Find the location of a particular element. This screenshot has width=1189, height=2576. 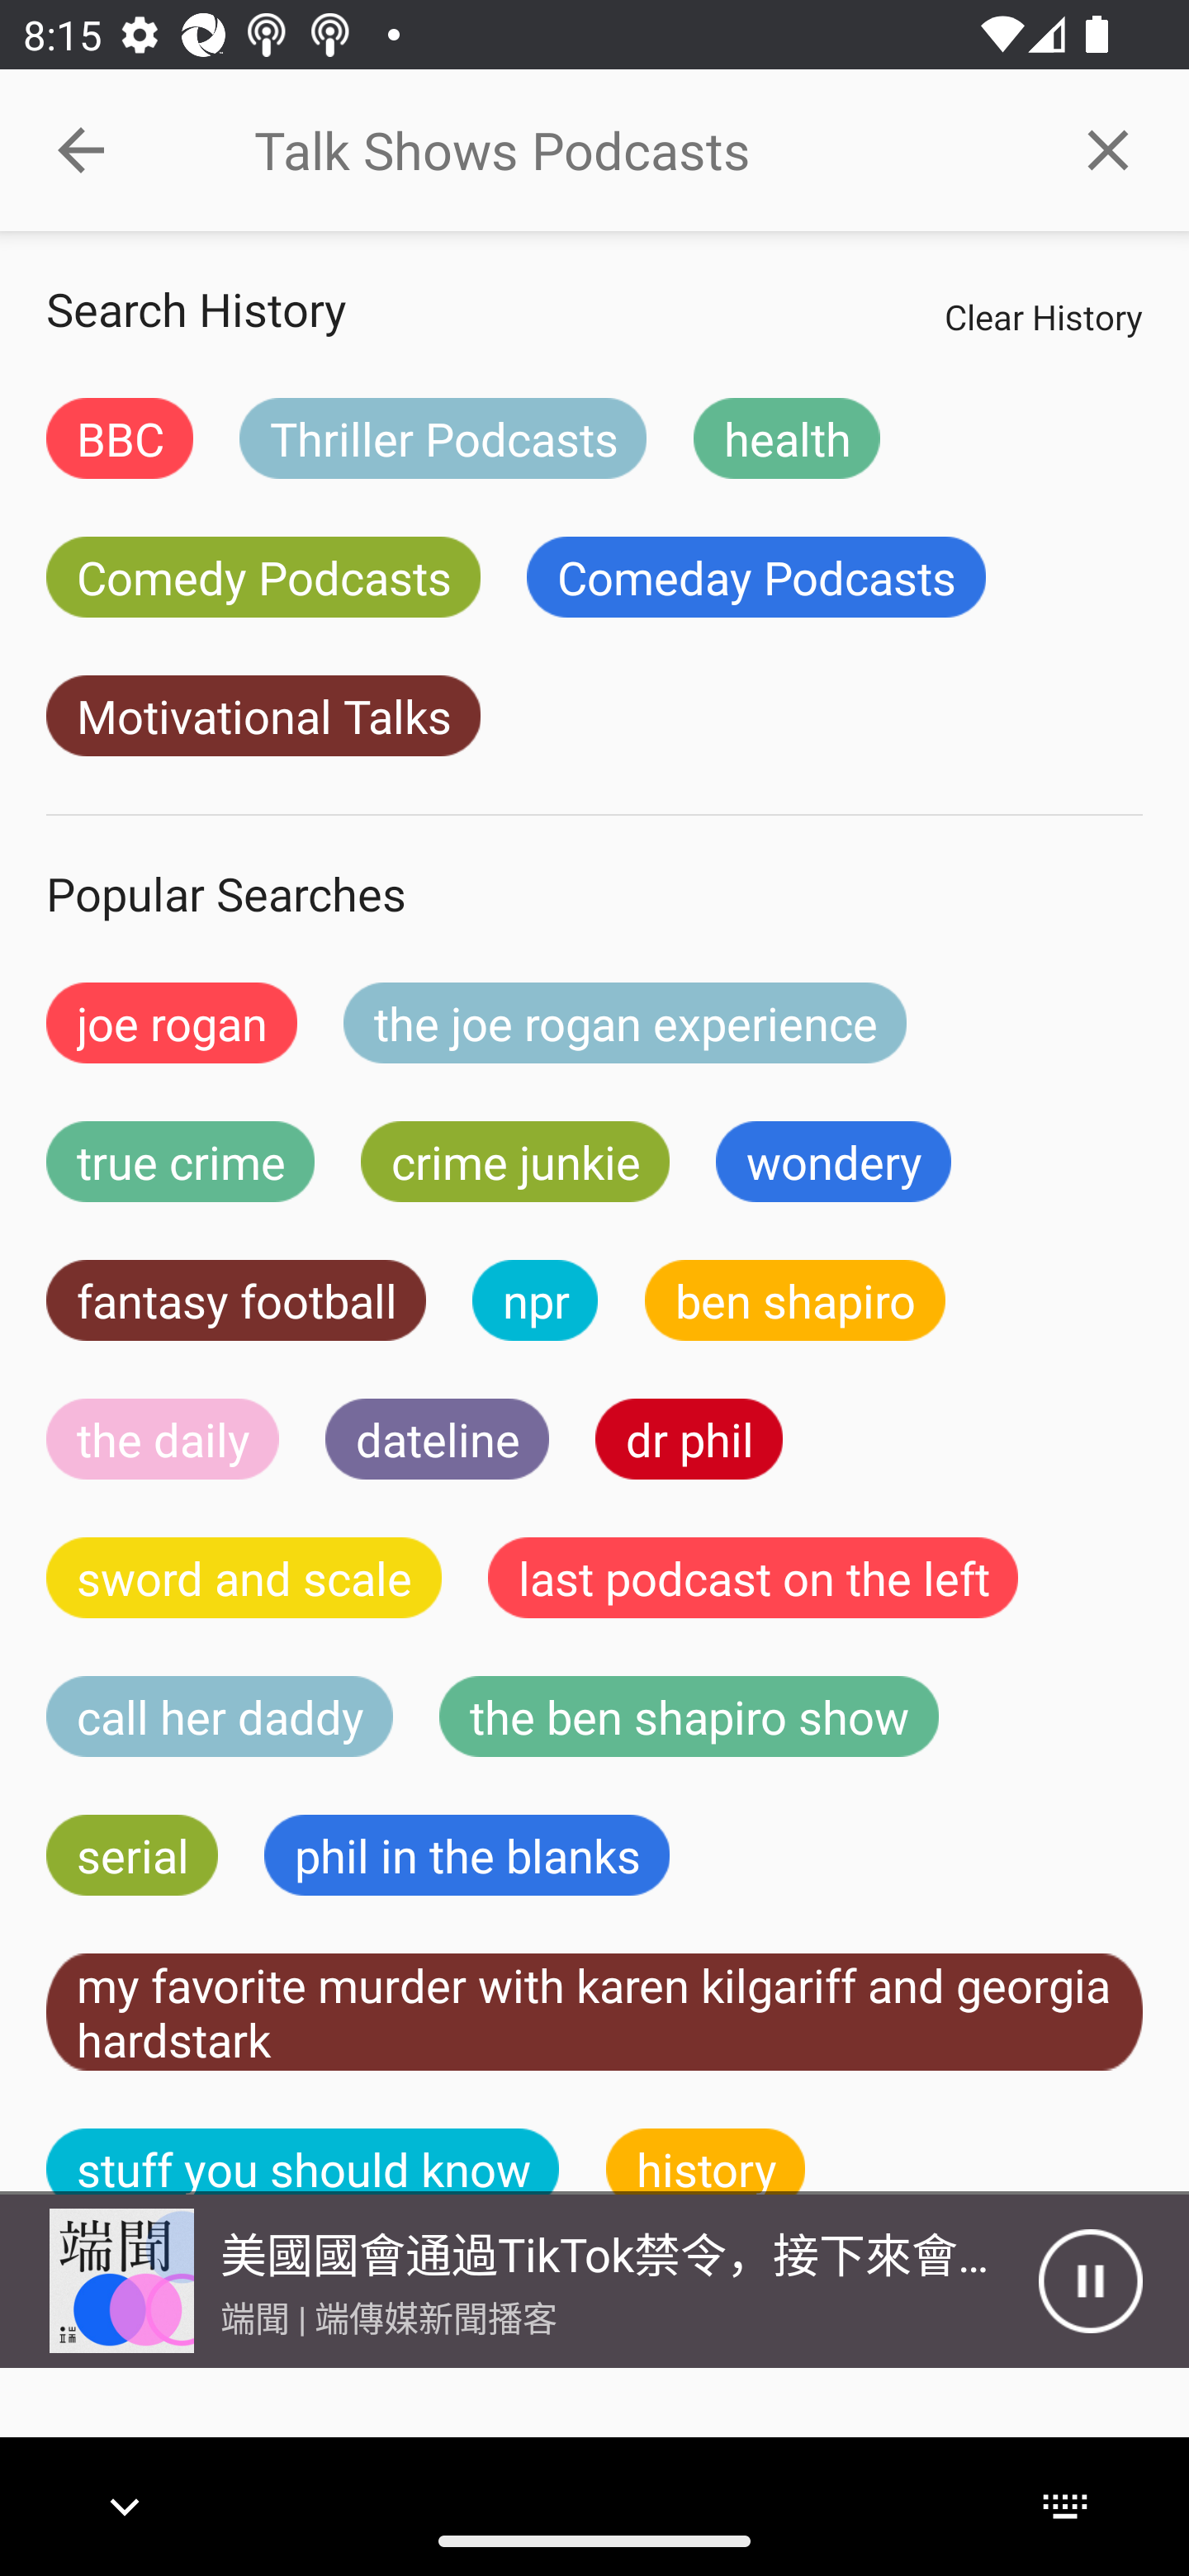

Pause is located at coordinates (1090, 2280).